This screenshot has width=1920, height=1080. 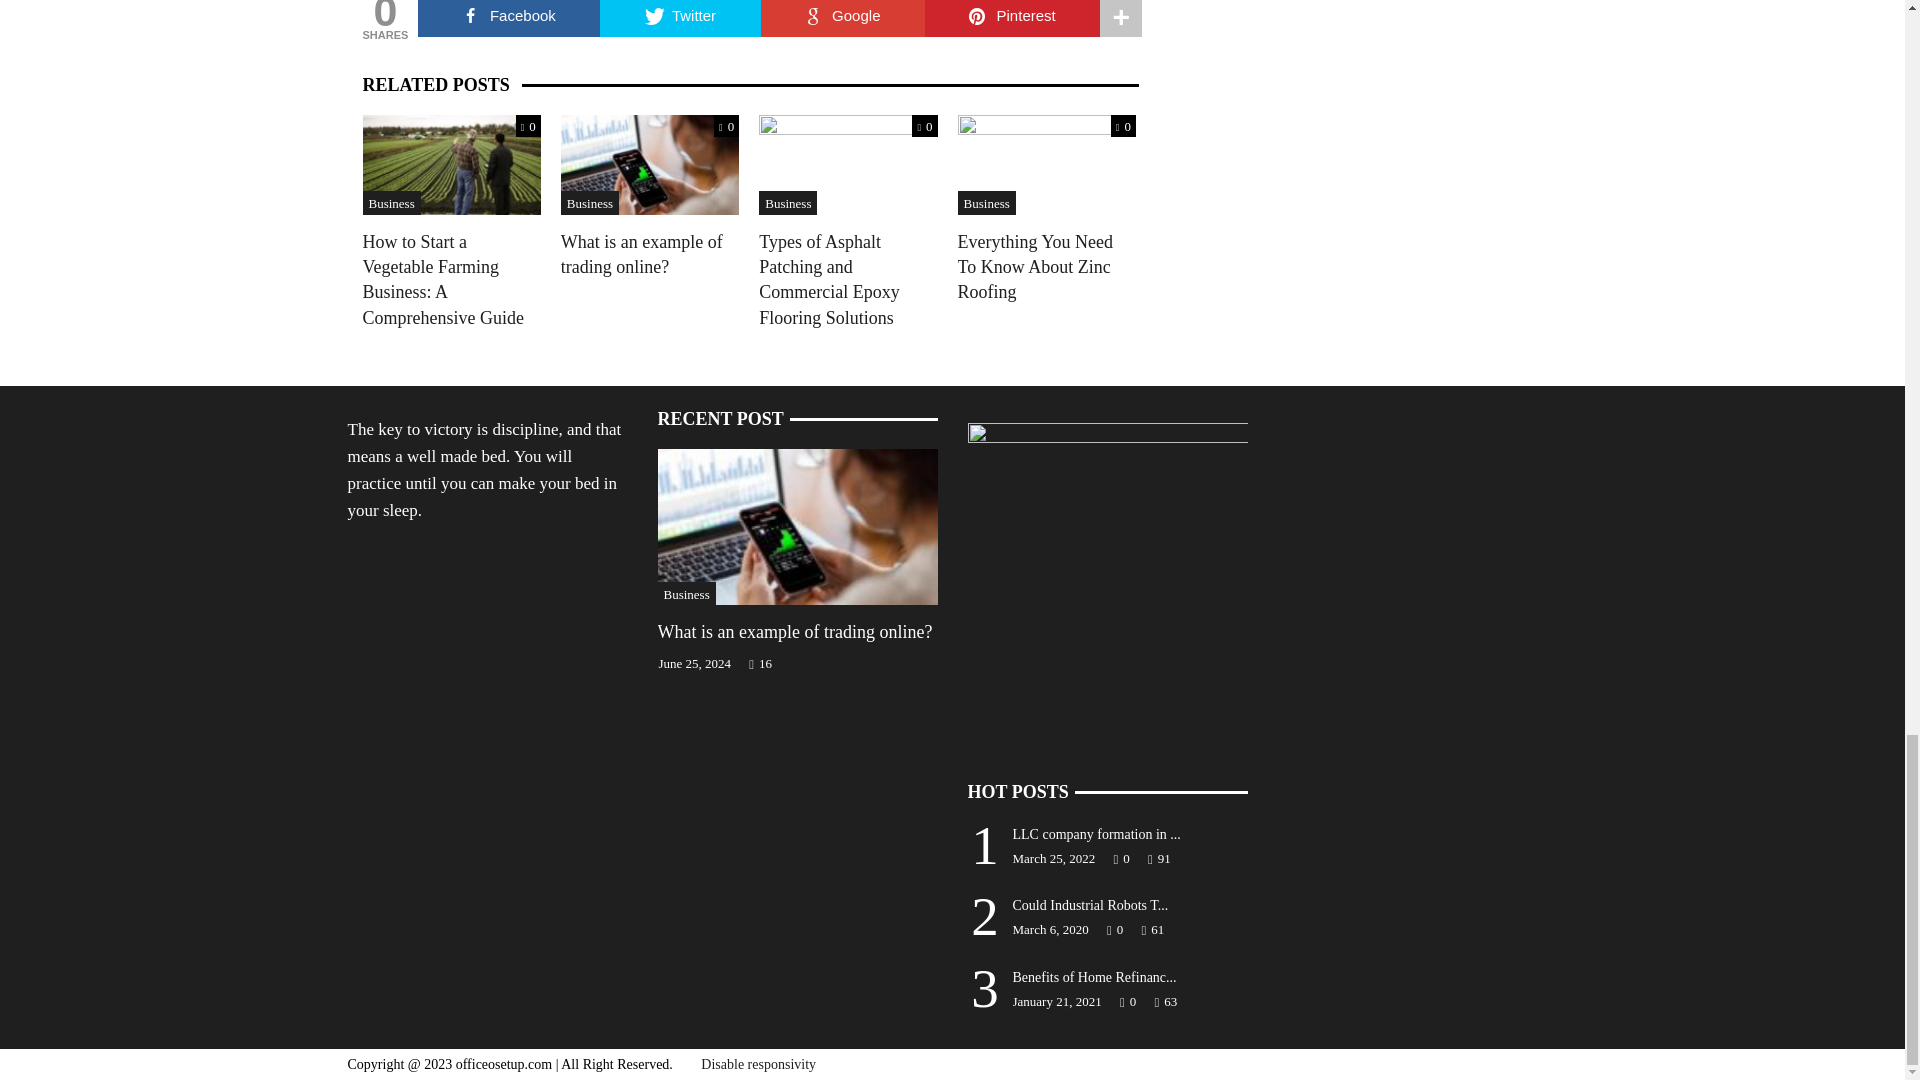 What do you see at coordinates (798, 525) in the screenshot?
I see `What is an example of trading online?` at bounding box center [798, 525].